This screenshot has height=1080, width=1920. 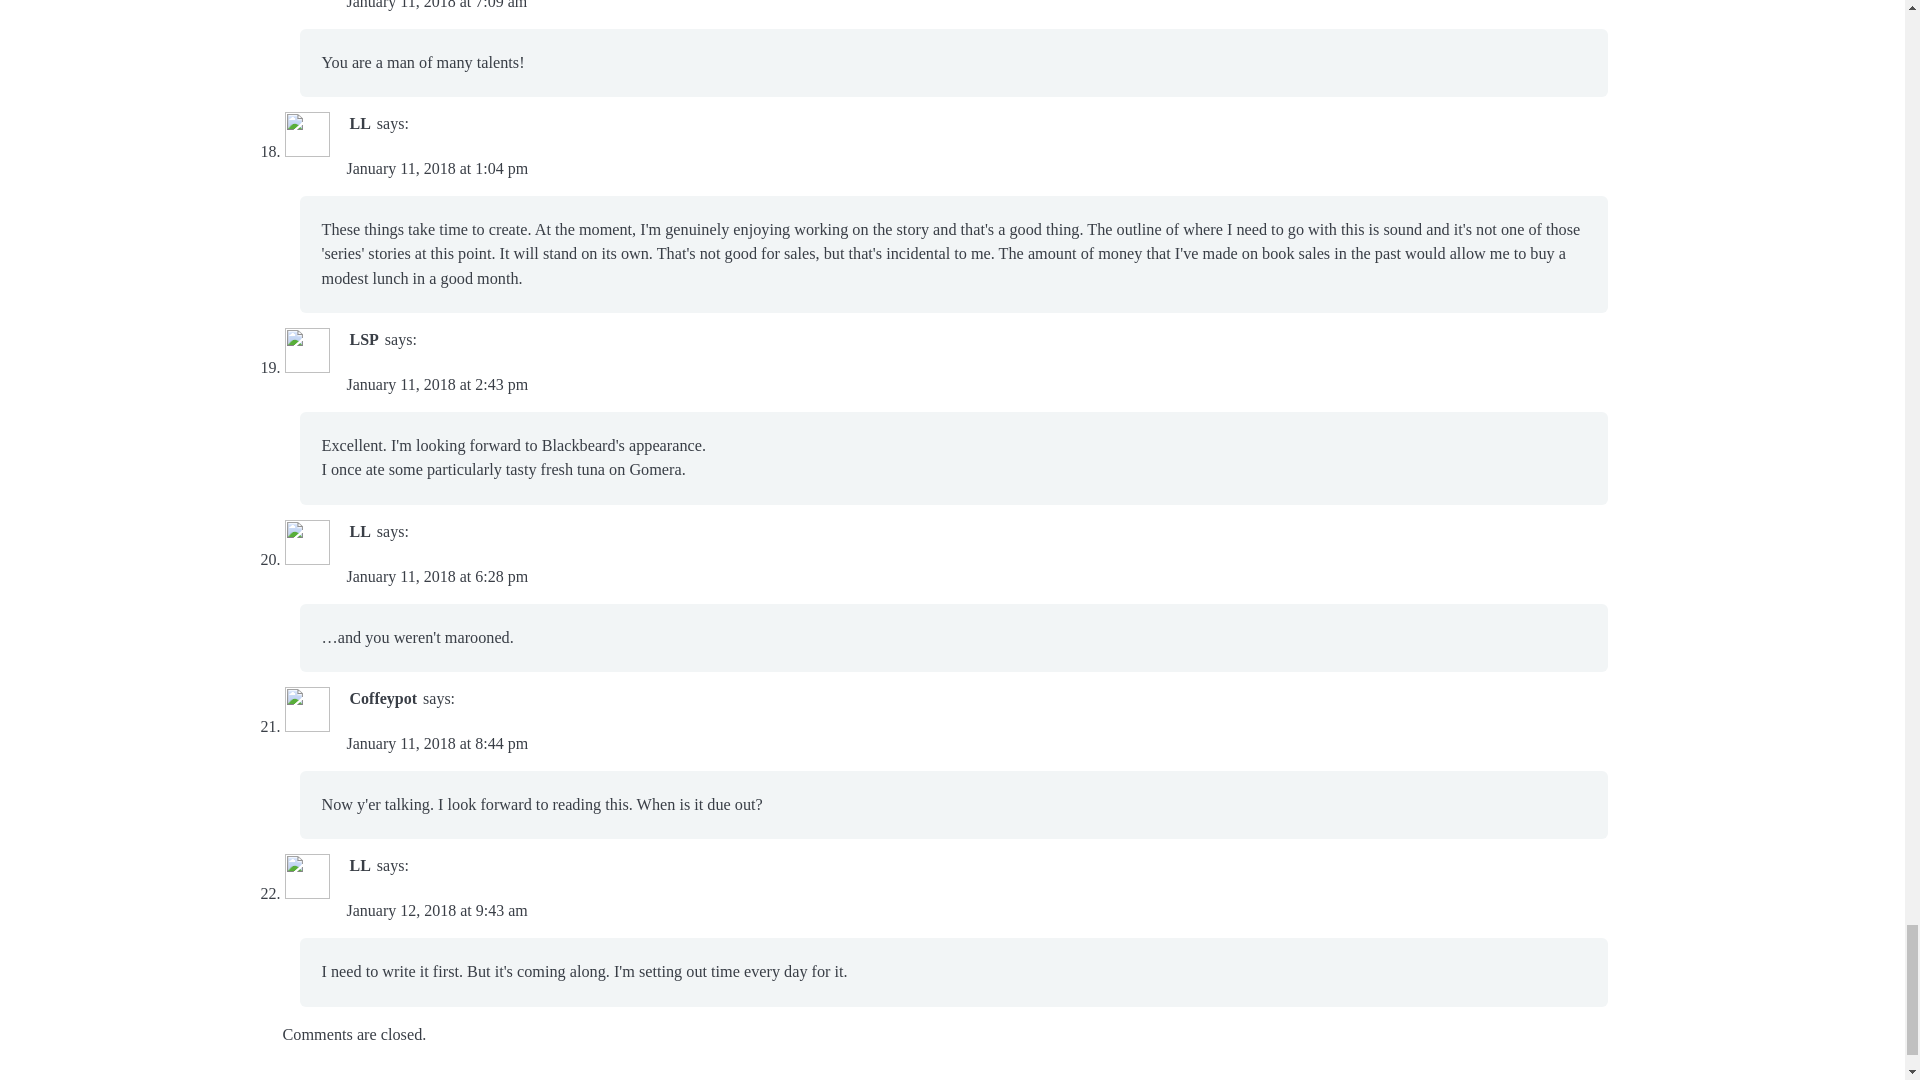 What do you see at coordinates (436, 910) in the screenshot?
I see `January 12, 2018 at 9:43 am` at bounding box center [436, 910].